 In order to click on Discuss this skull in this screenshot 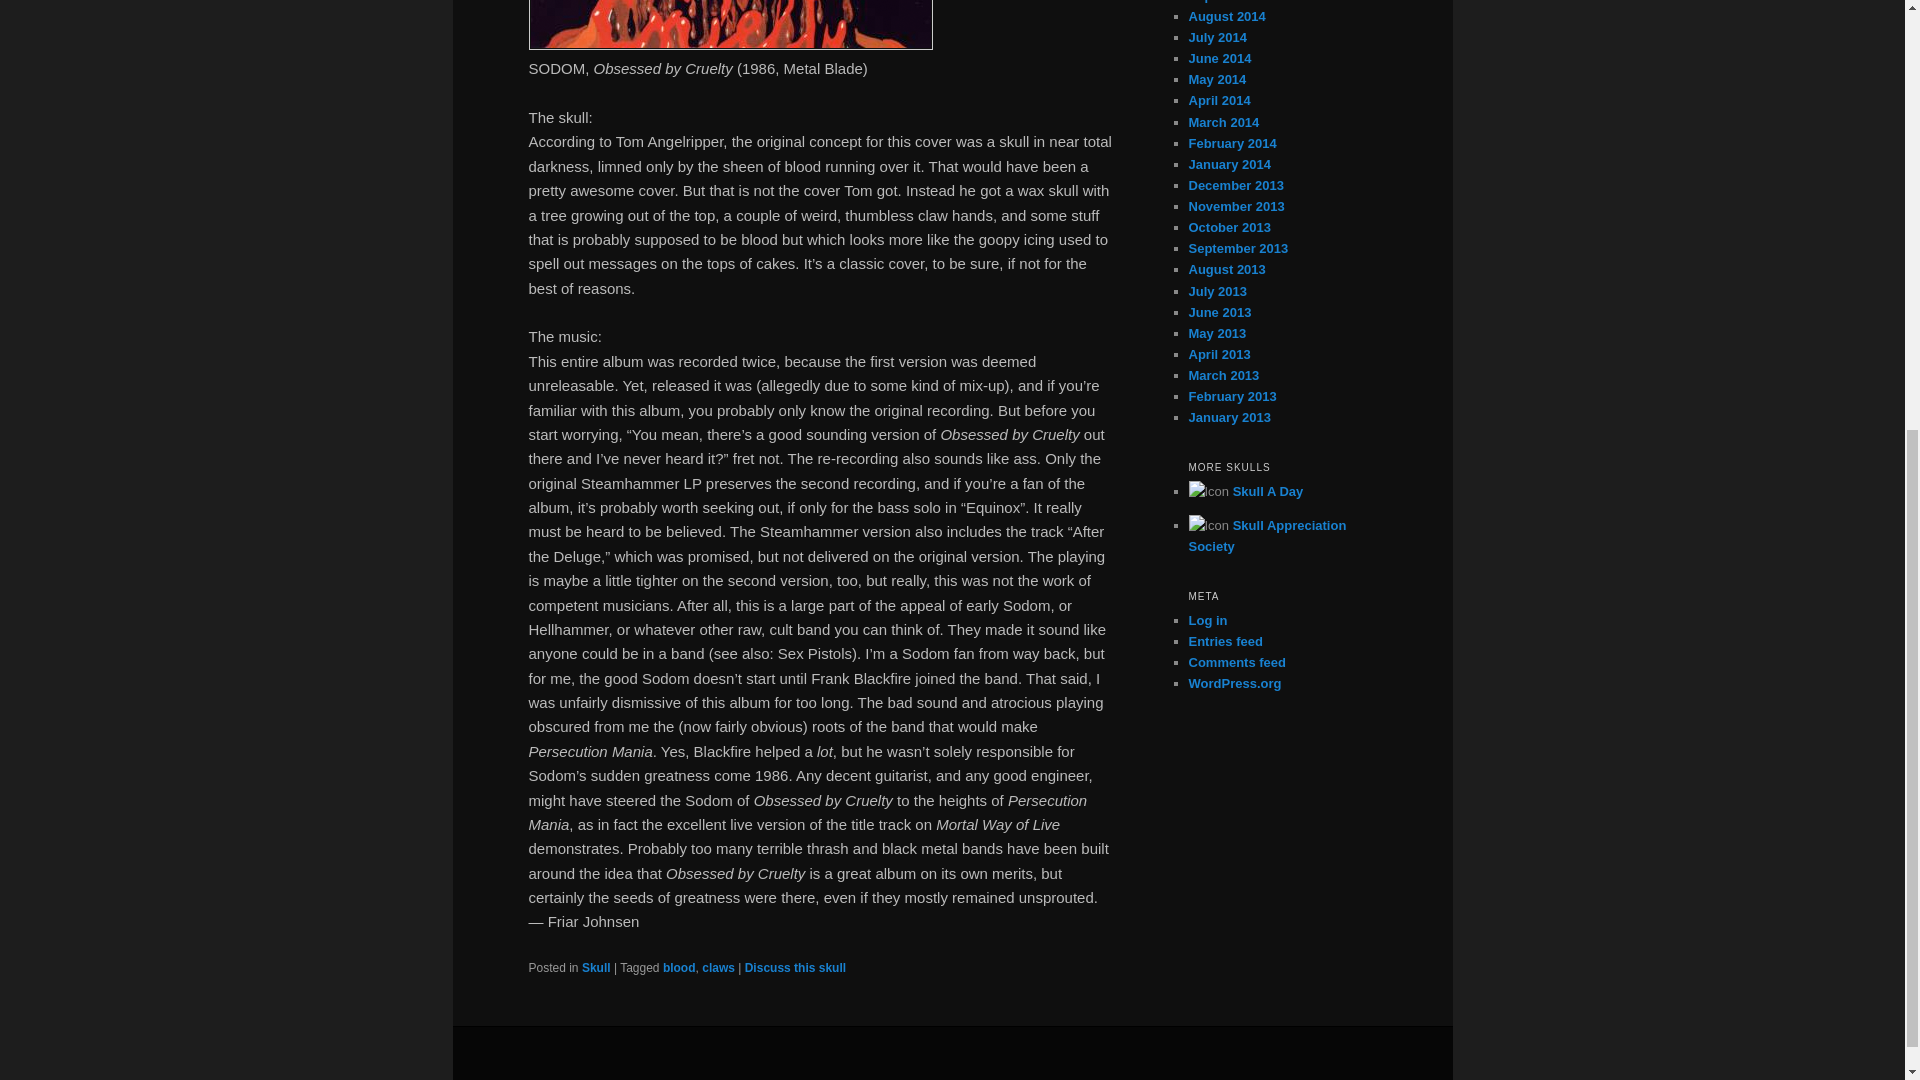, I will do `click(795, 968)`.